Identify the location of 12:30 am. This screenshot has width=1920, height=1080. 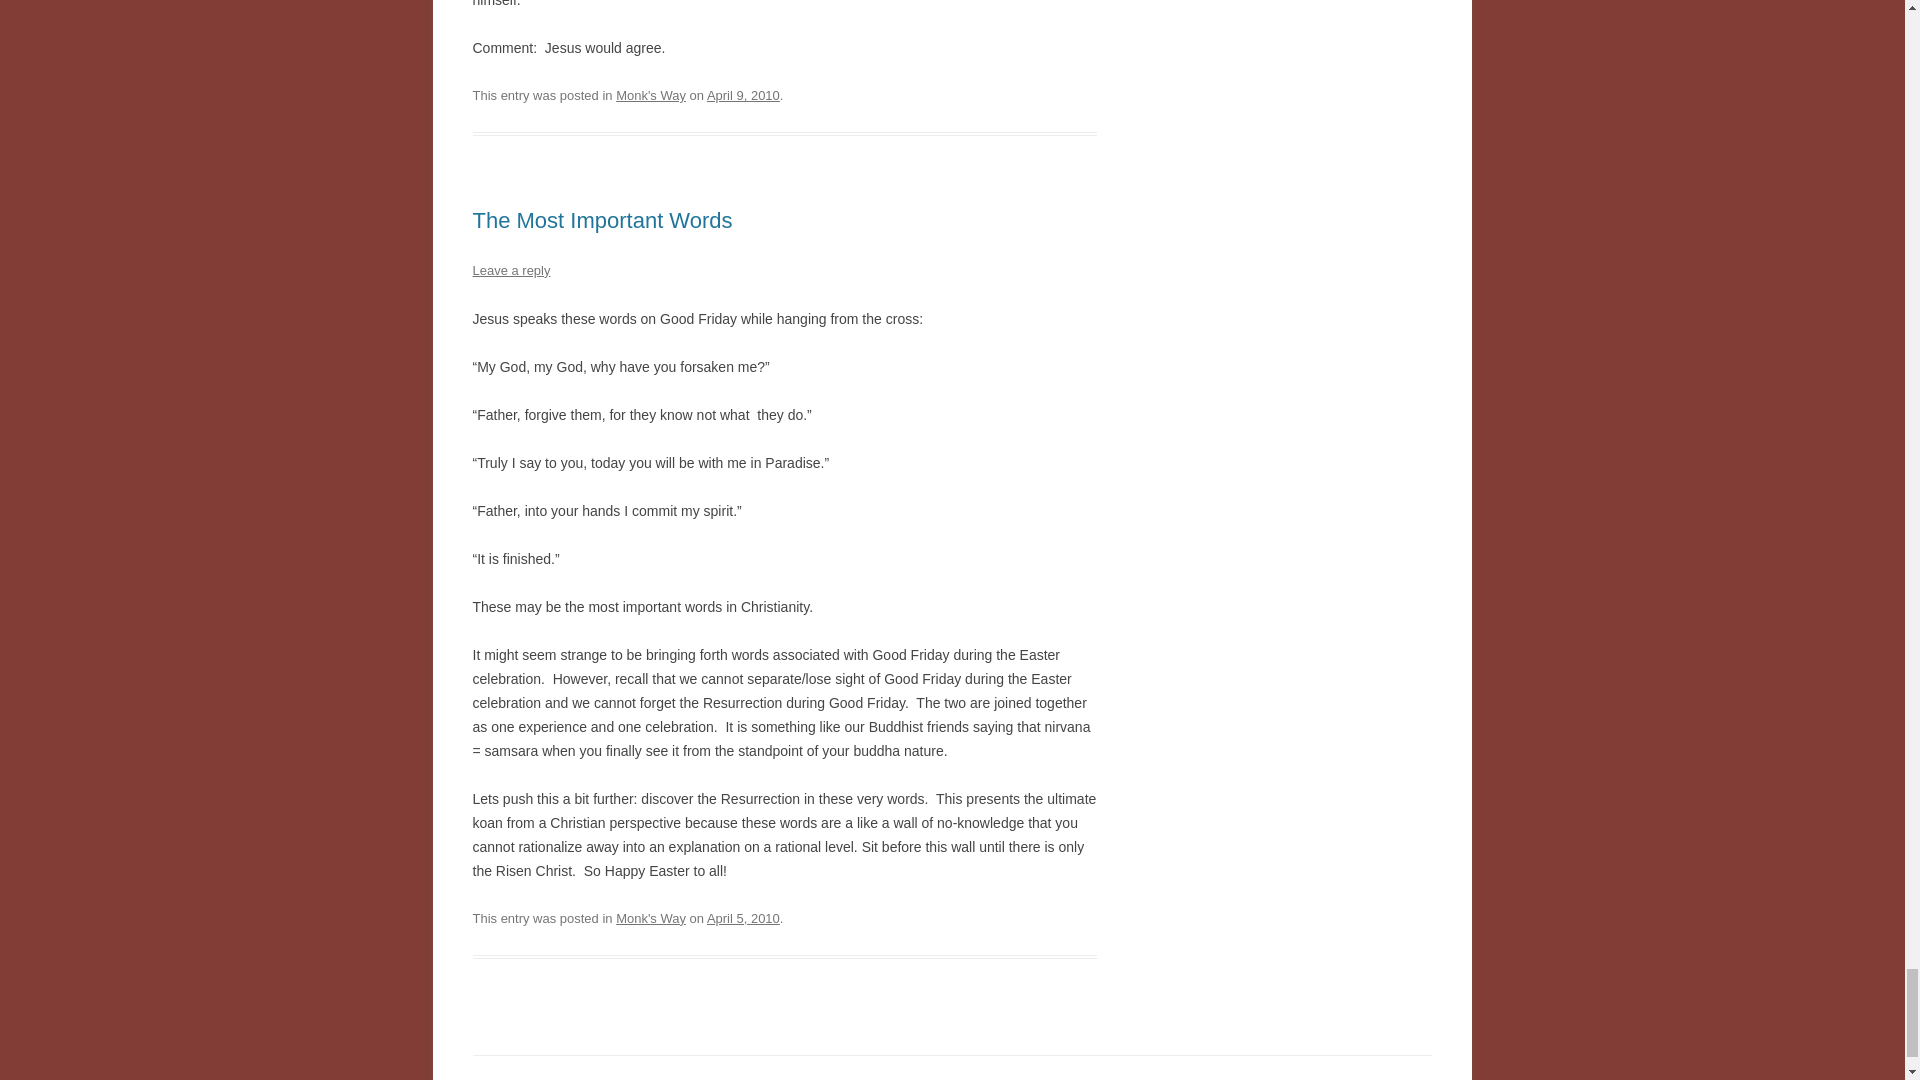
(742, 94).